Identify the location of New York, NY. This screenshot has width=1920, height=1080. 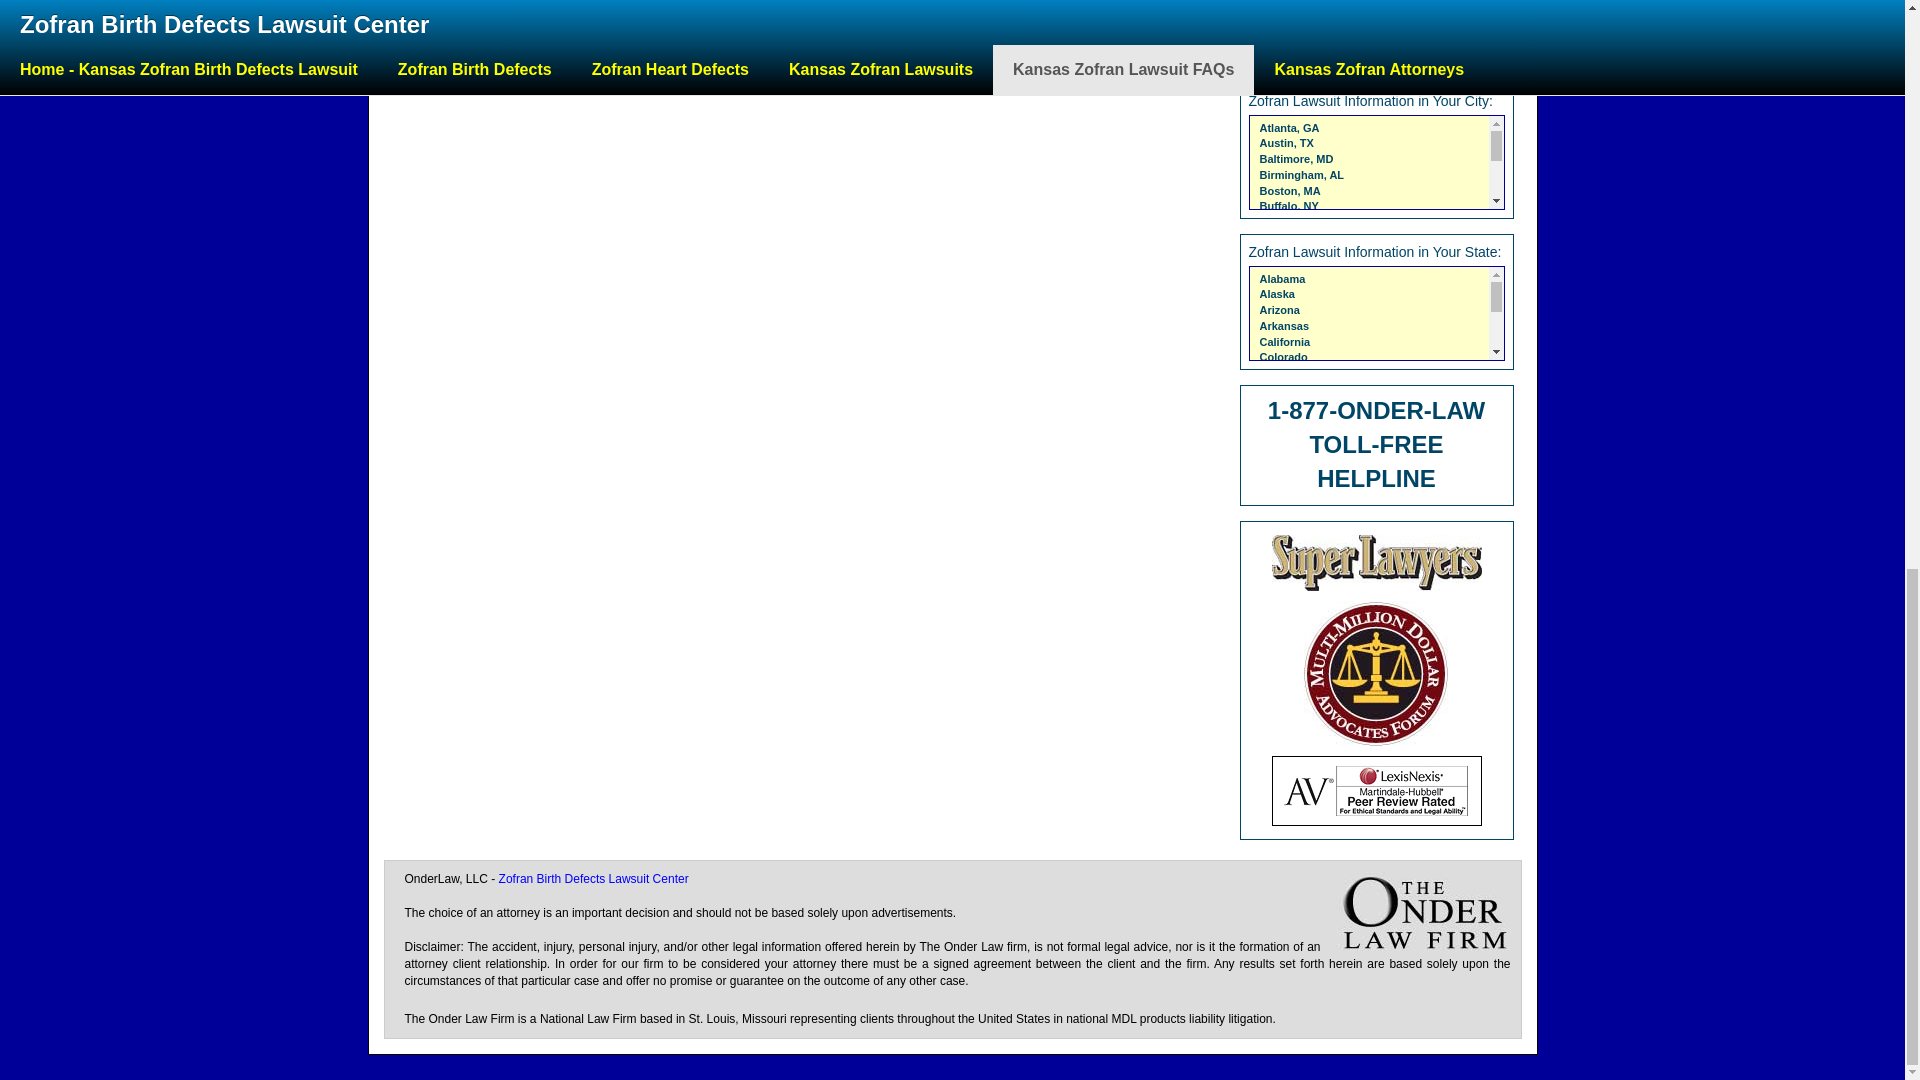
(1294, 582).